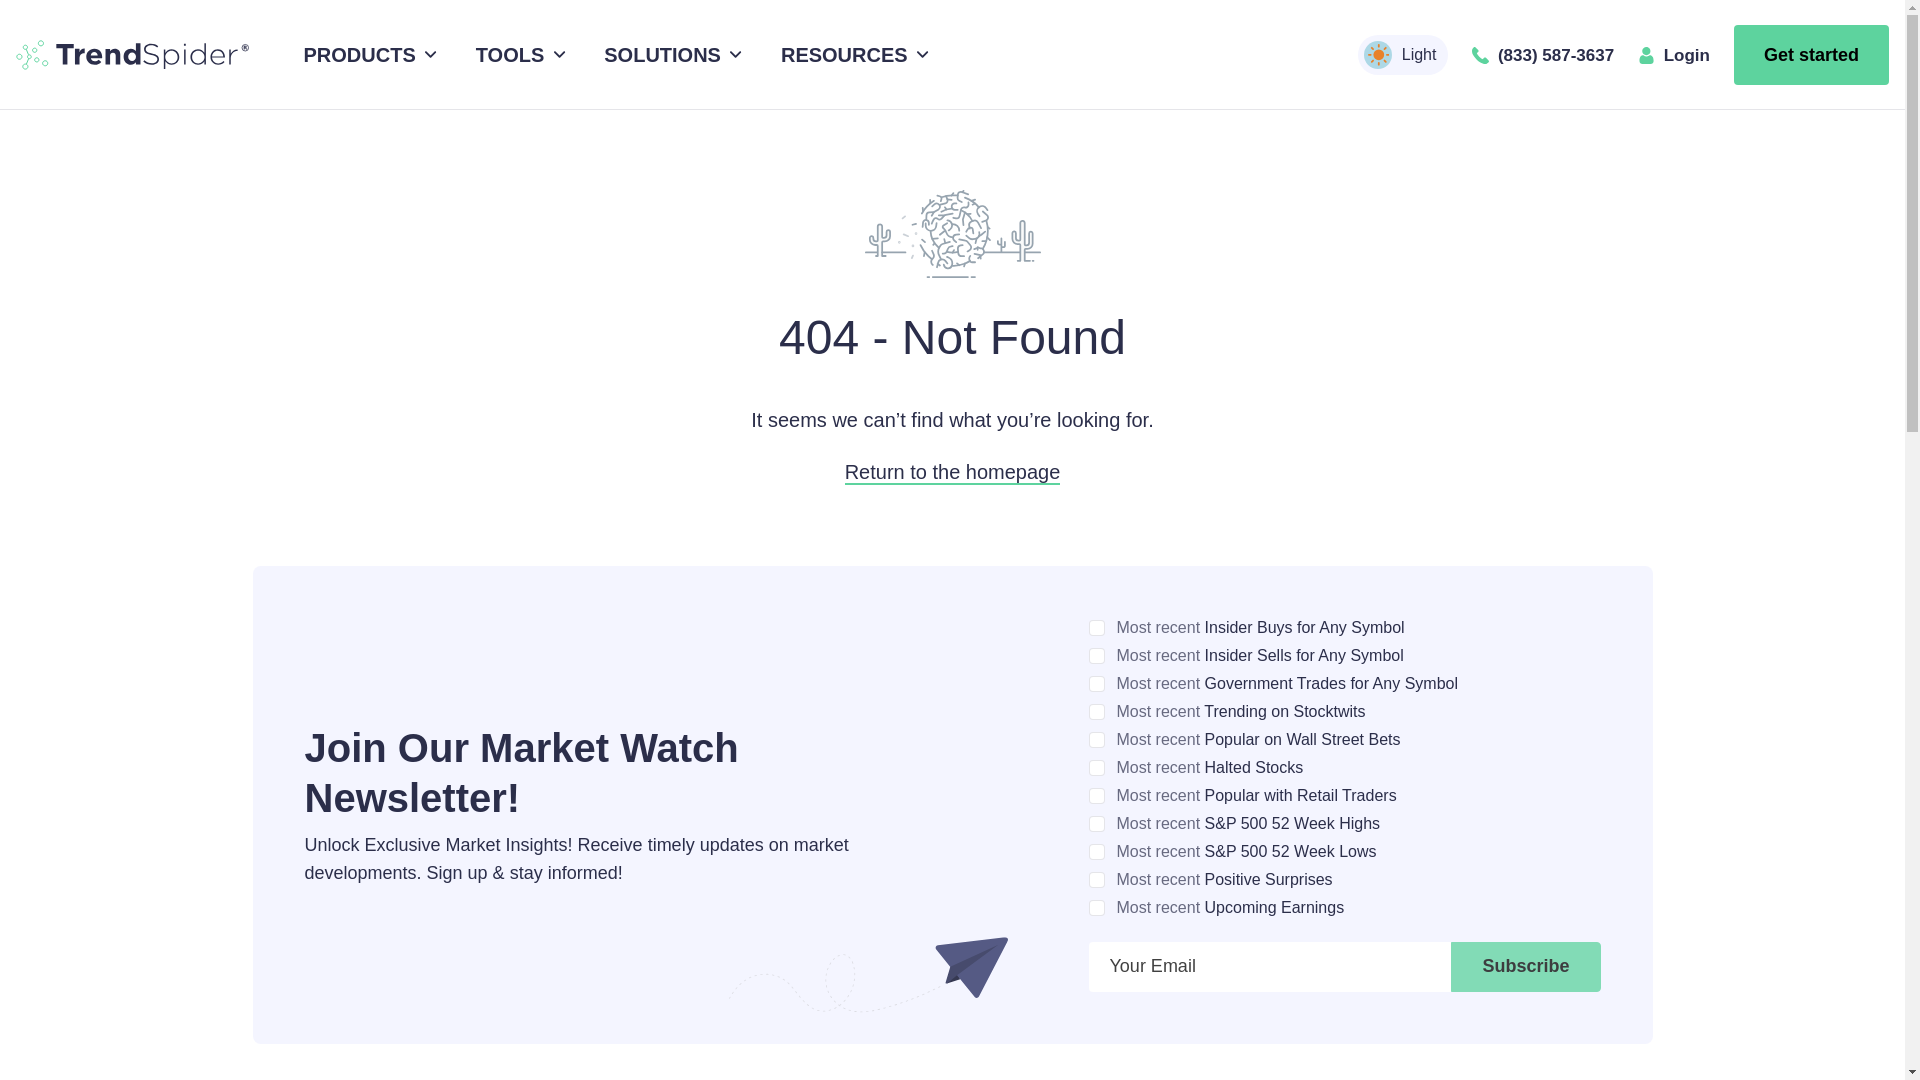  What do you see at coordinates (1096, 684) in the screenshot?
I see `3a07d46d92` at bounding box center [1096, 684].